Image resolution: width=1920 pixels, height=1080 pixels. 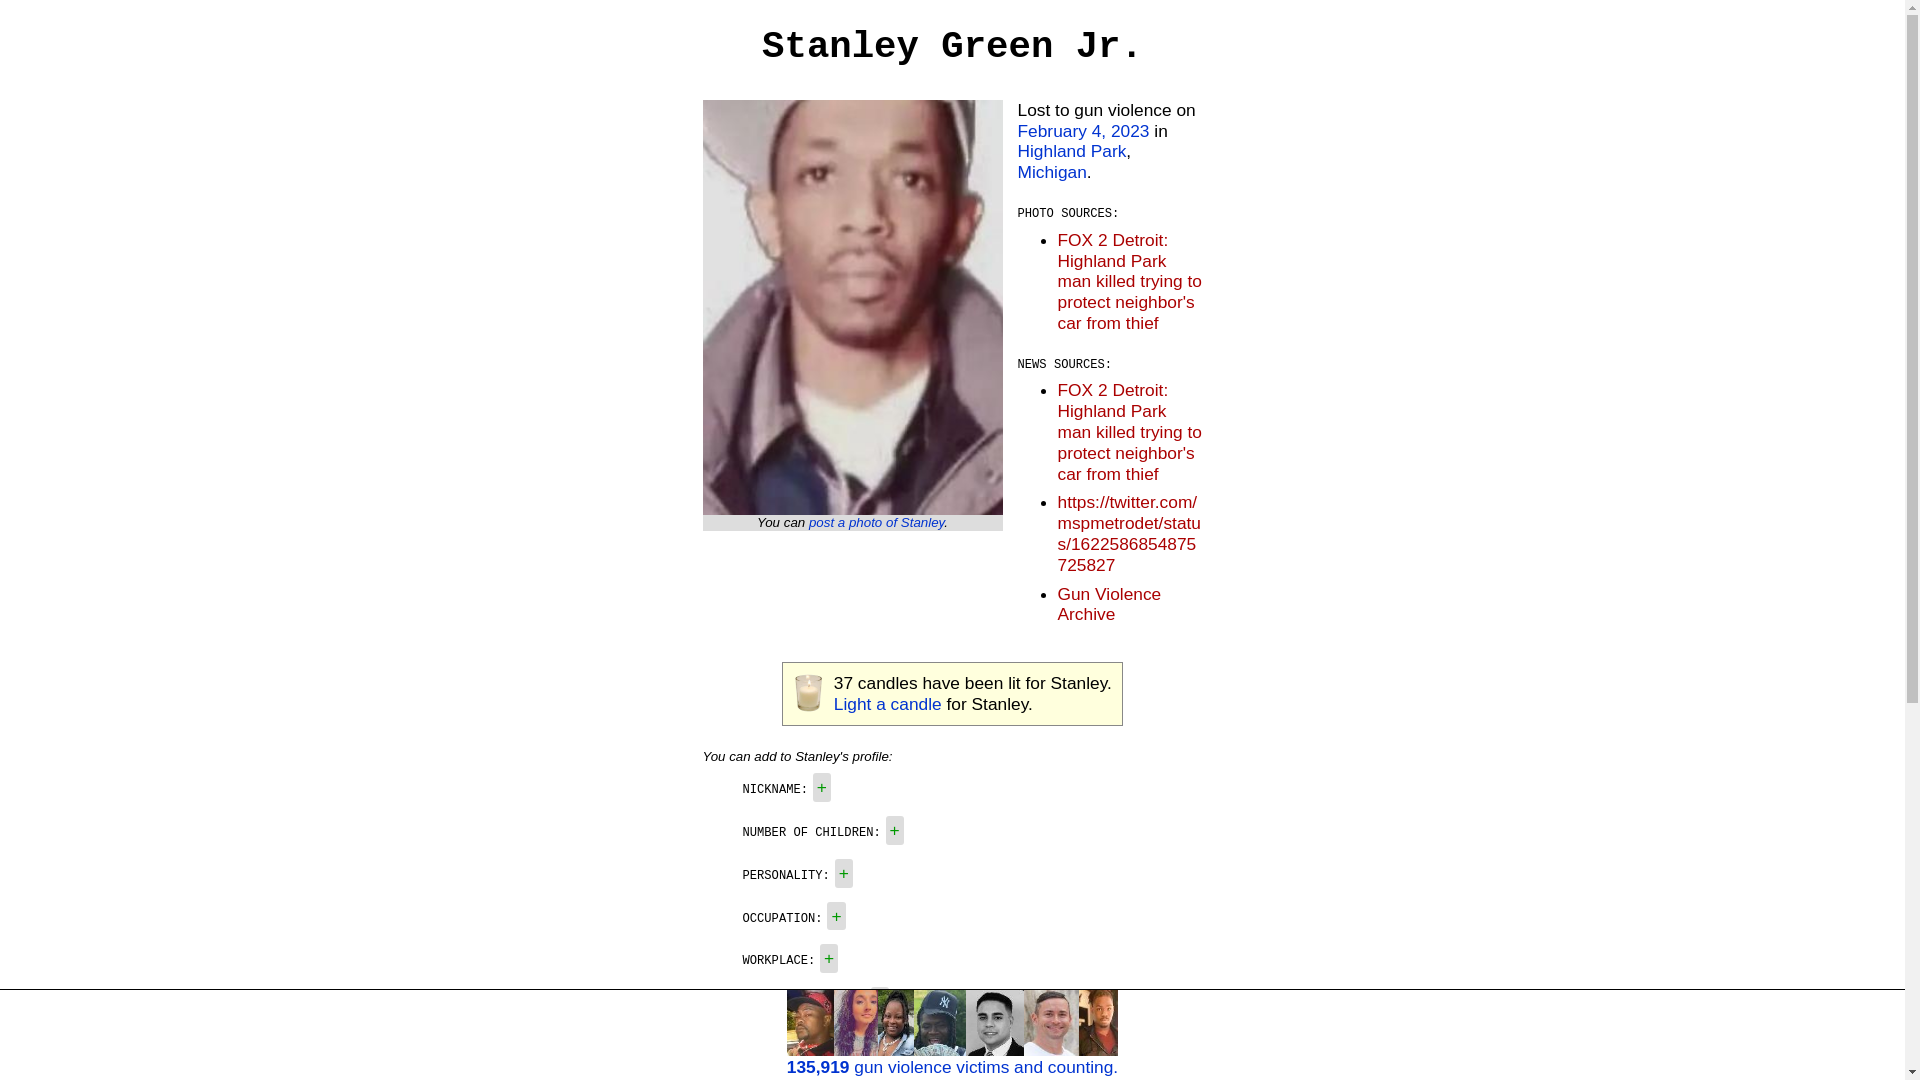 I want to click on February 4, 2023, so click(x=1084, y=130).